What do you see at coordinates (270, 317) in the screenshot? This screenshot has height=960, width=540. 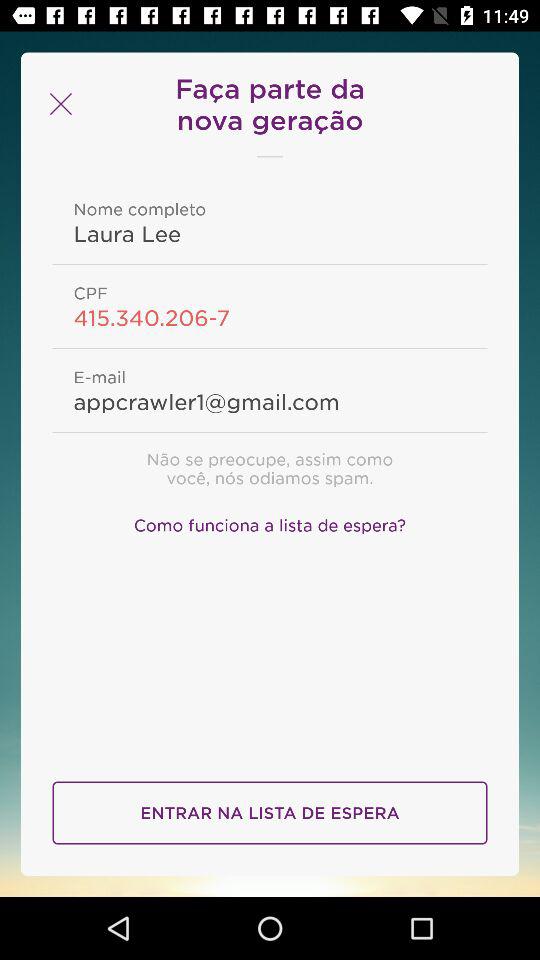 I see `open the icon above the e-mail item` at bounding box center [270, 317].